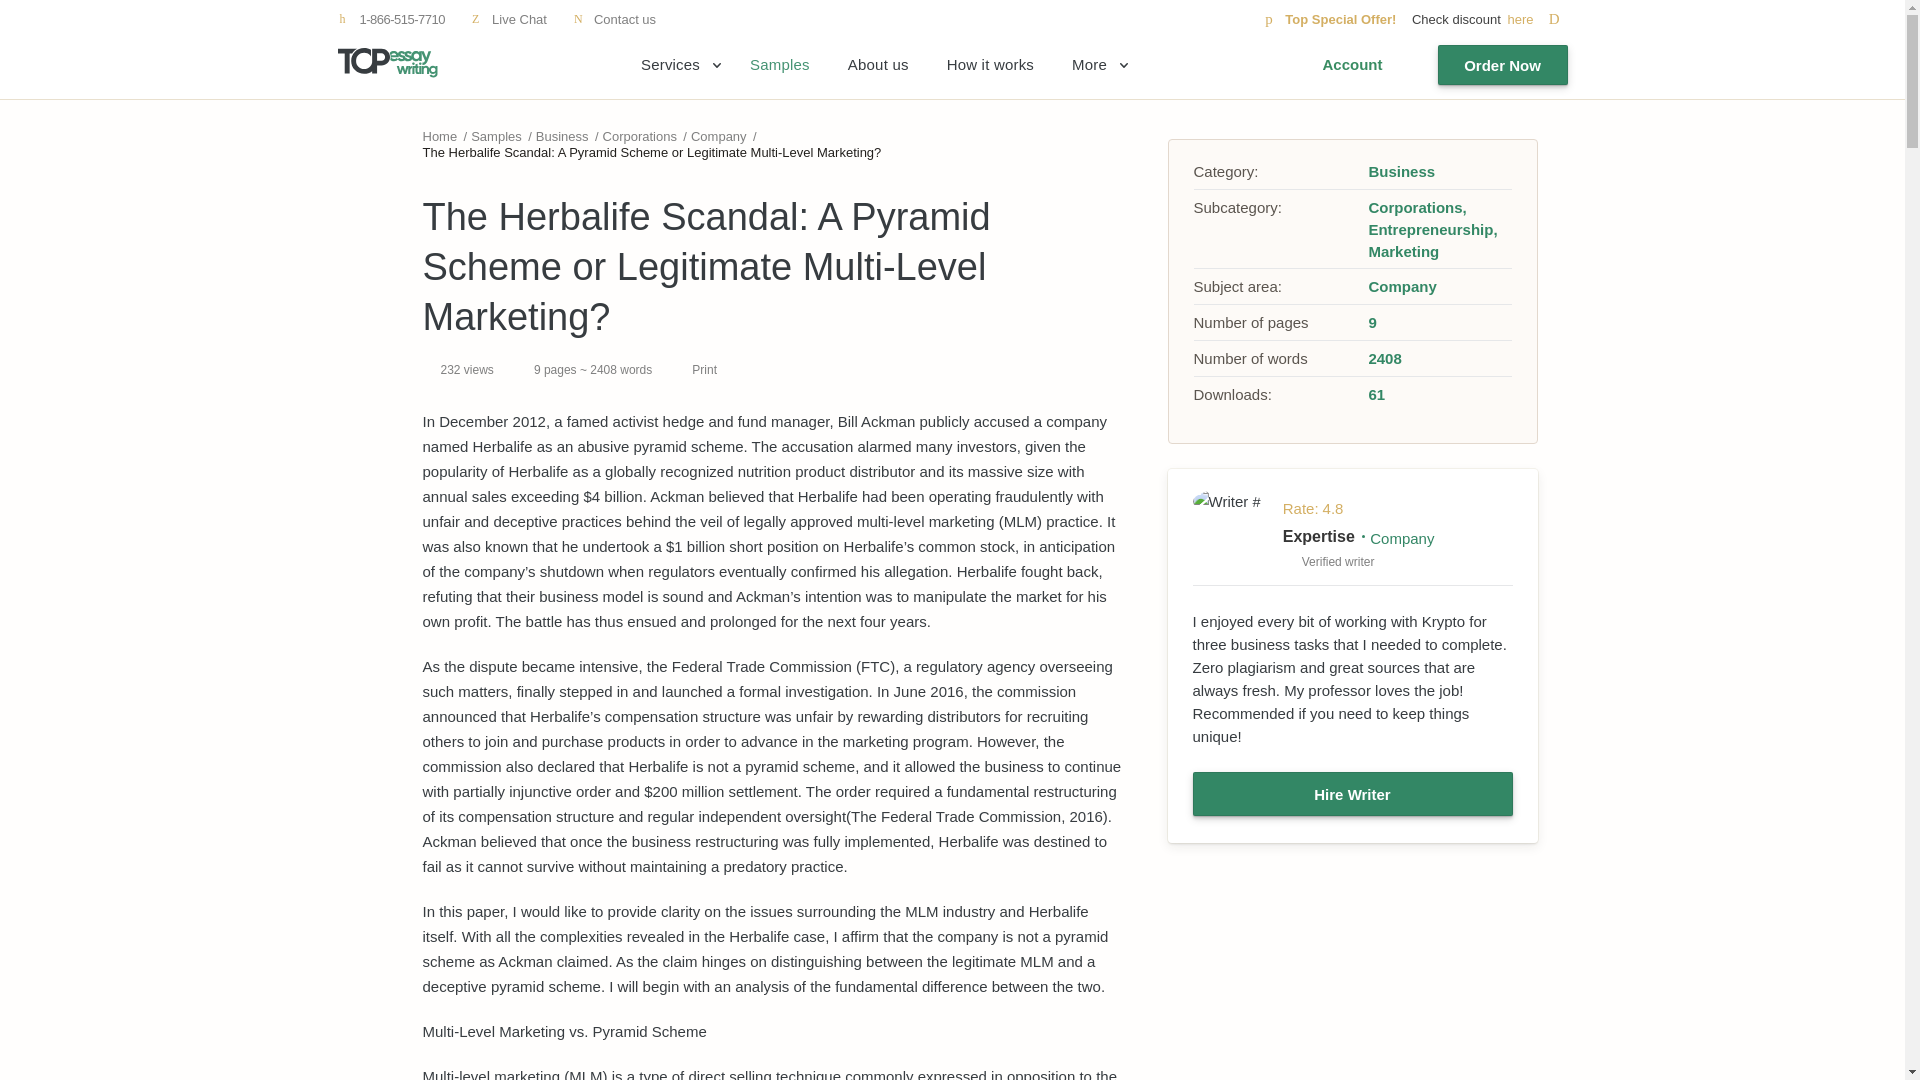 Image resolution: width=1920 pixels, height=1080 pixels. What do you see at coordinates (1536, 19) in the screenshot?
I see `here` at bounding box center [1536, 19].